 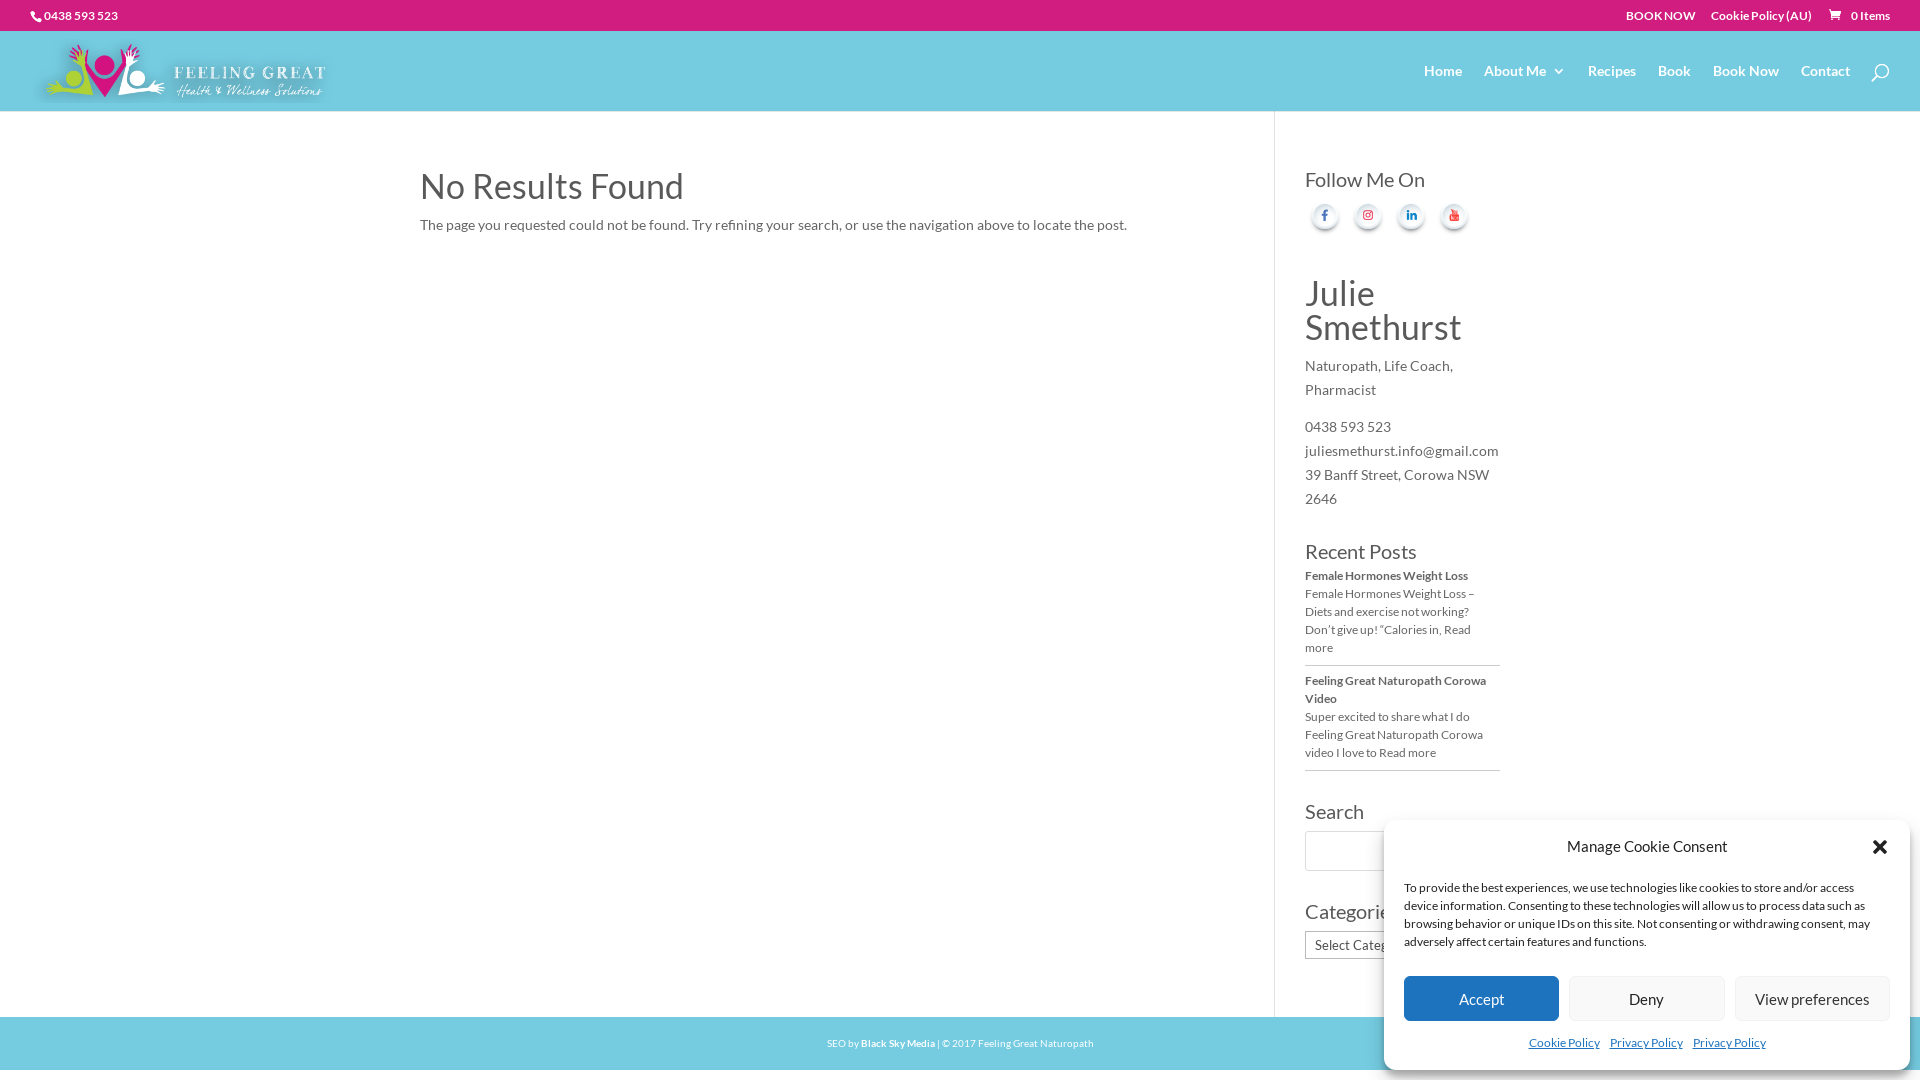 I want to click on About Me, so click(x=1525, y=88).